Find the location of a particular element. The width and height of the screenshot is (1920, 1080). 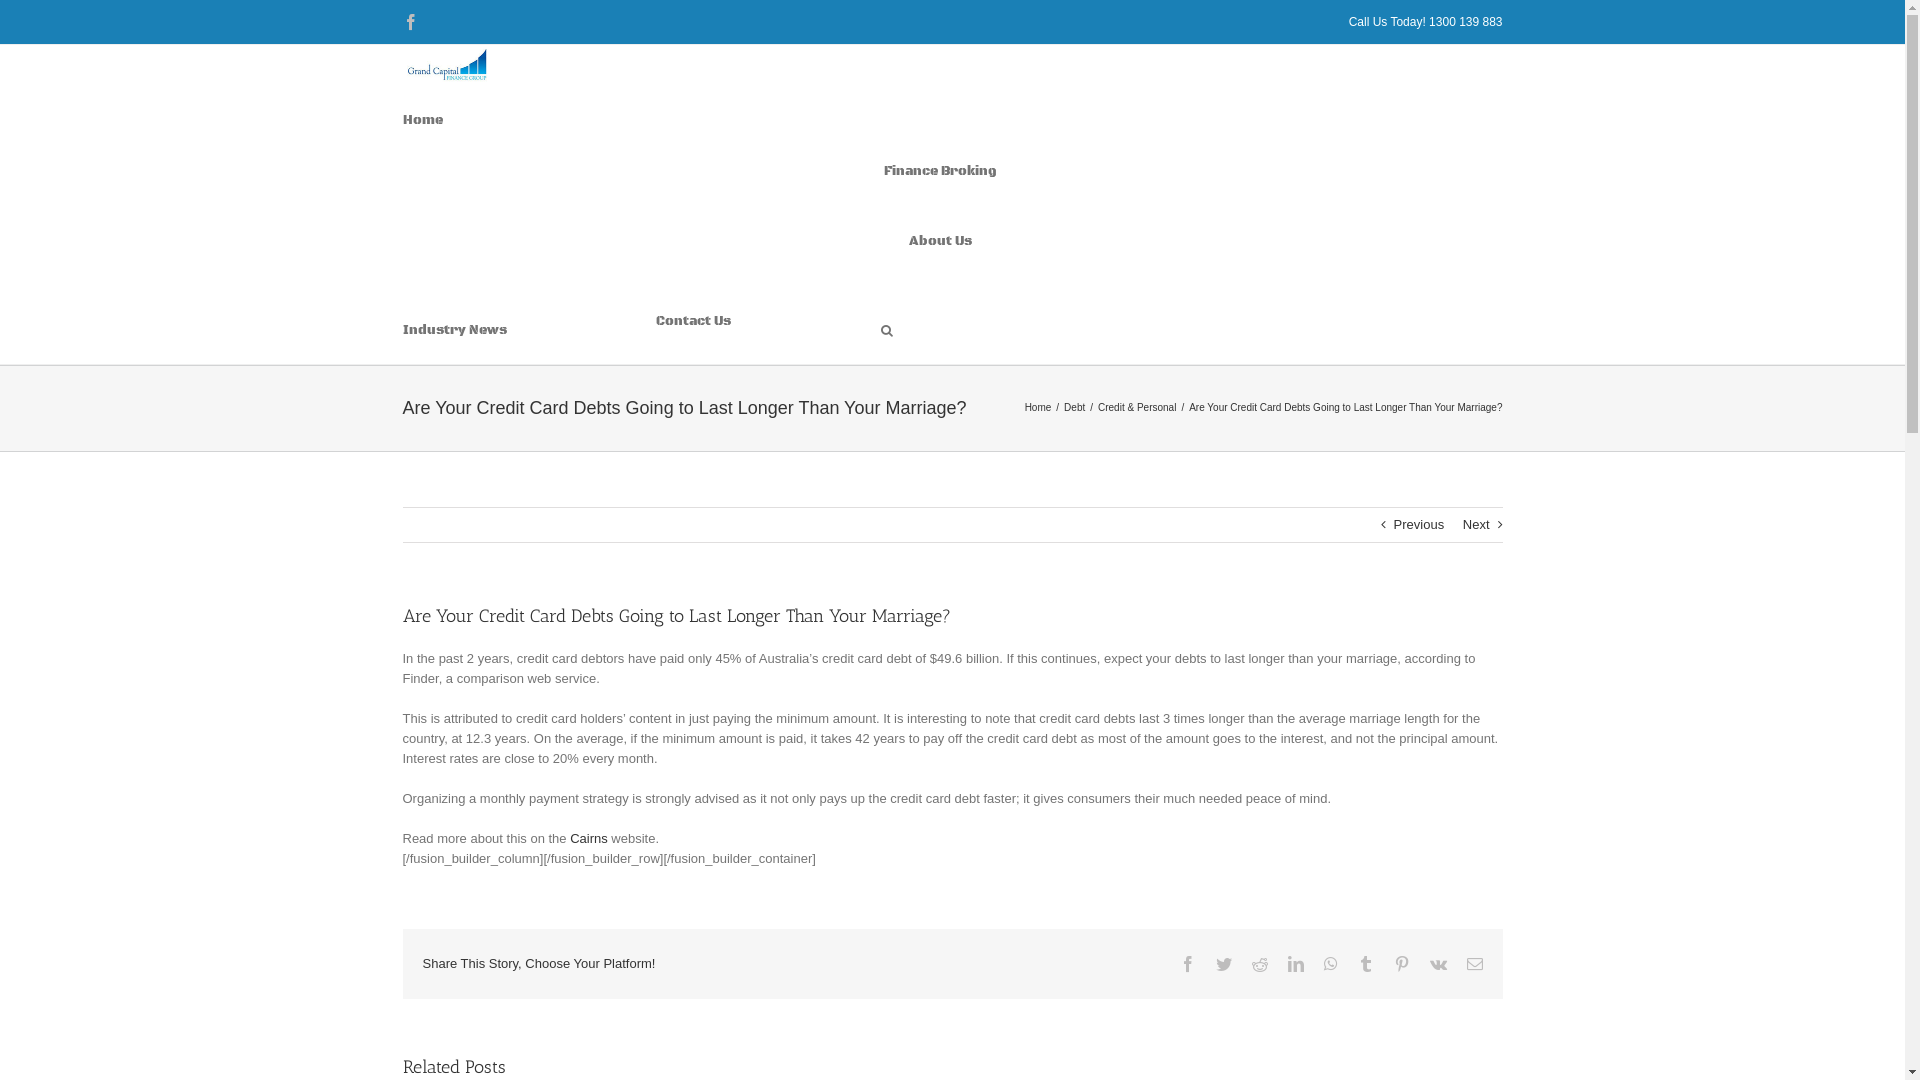

Next is located at coordinates (1476, 525).